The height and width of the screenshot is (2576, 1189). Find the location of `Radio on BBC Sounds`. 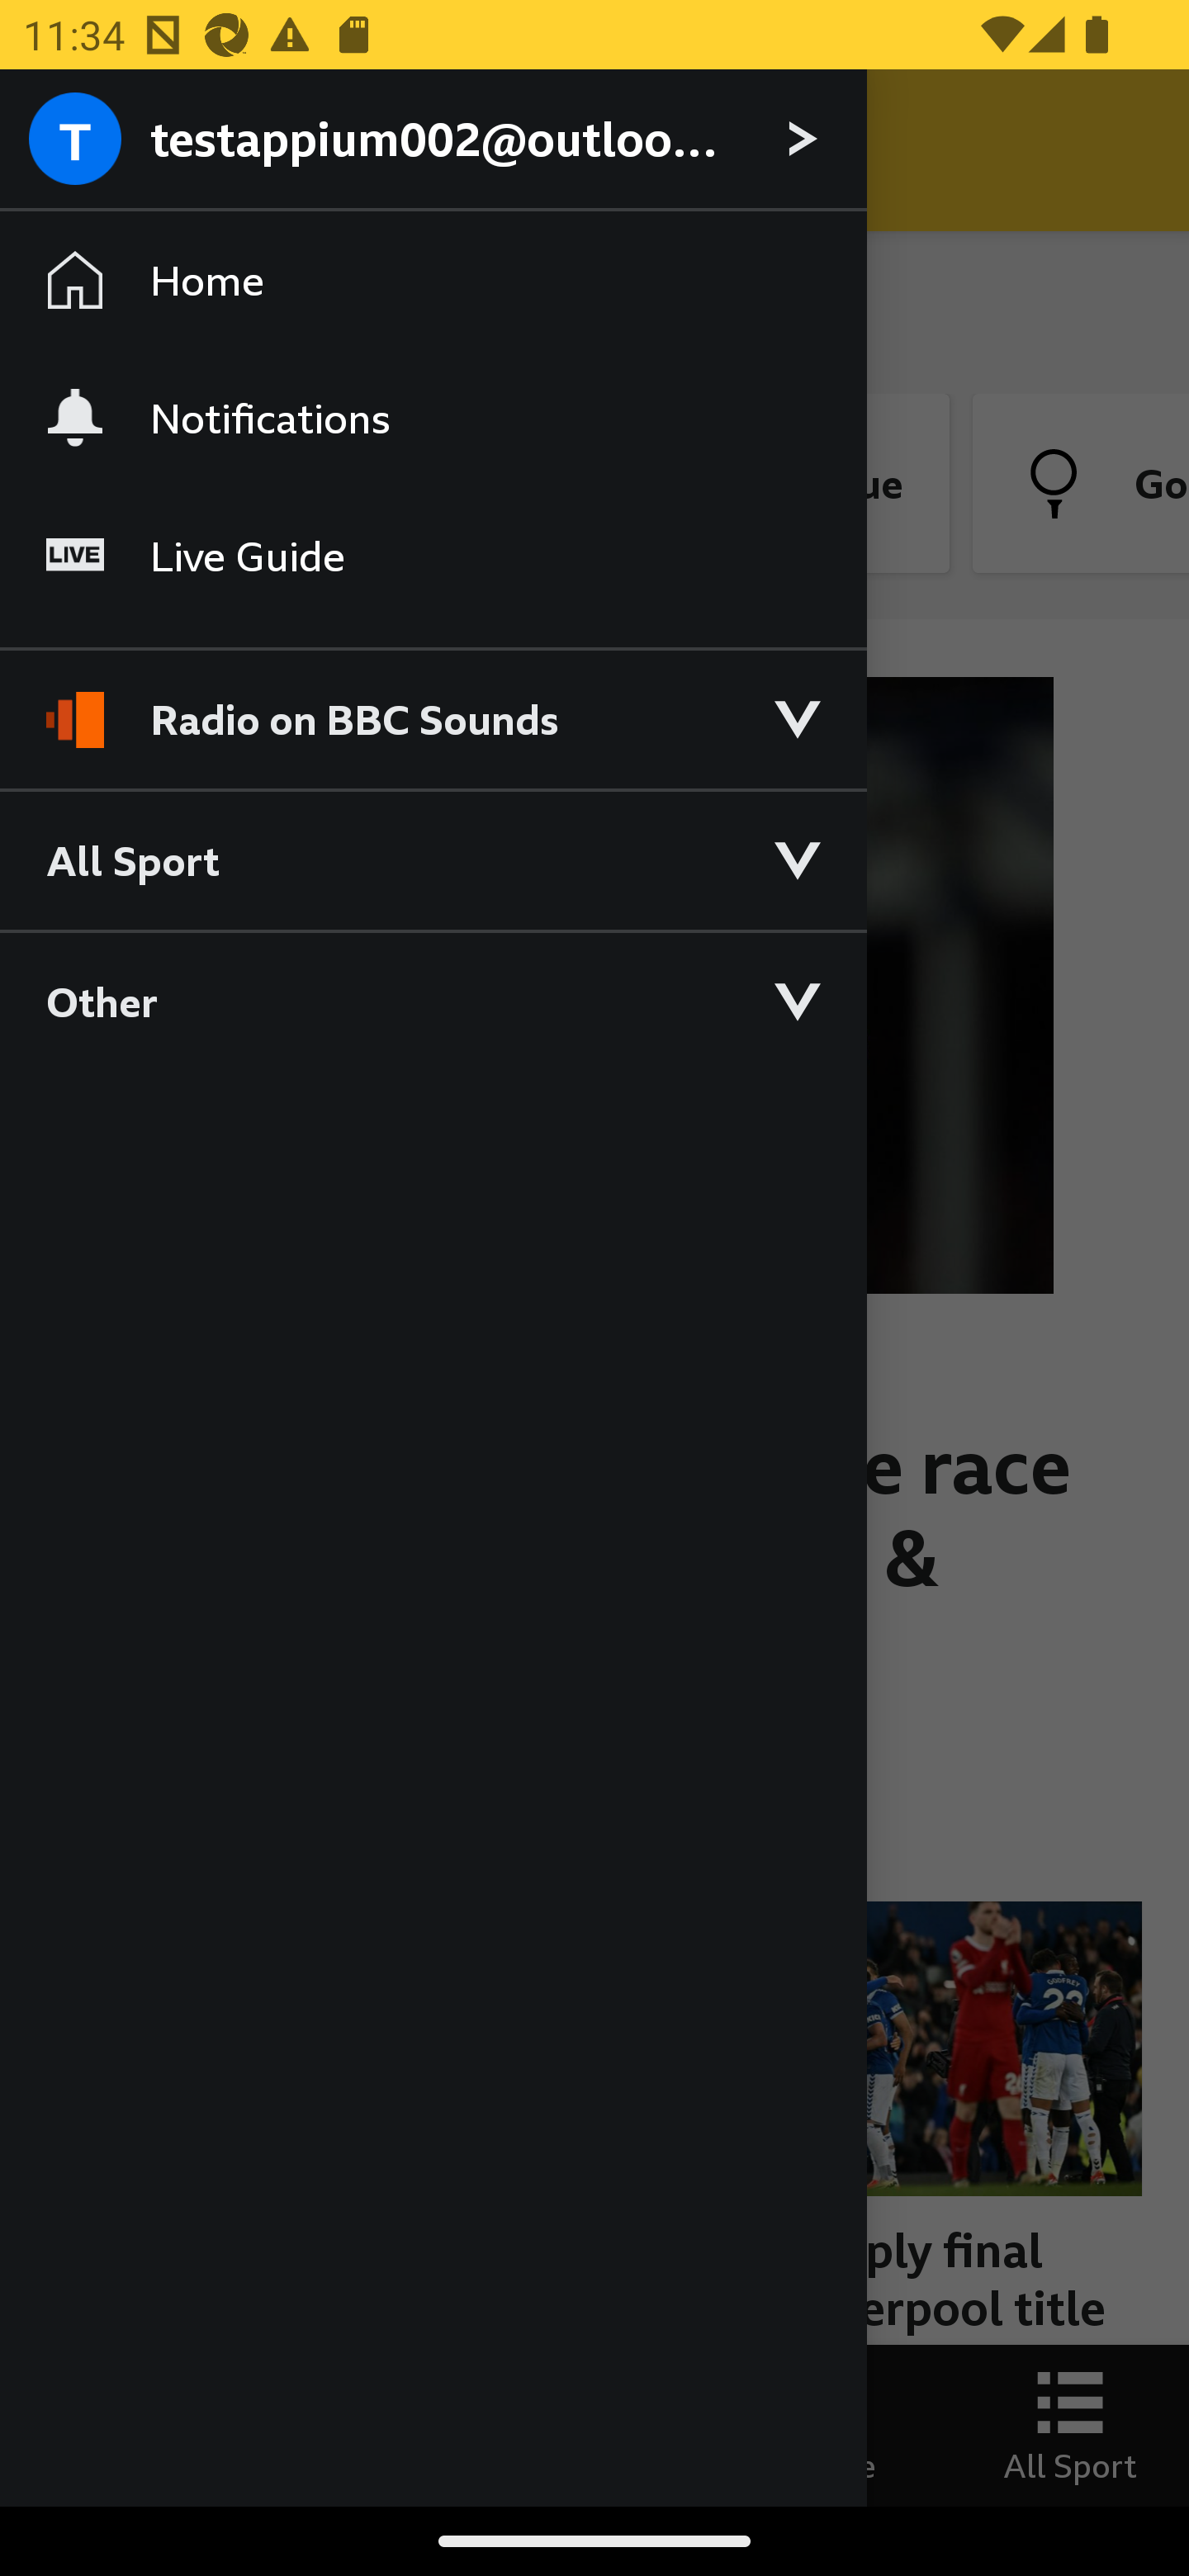

Radio on BBC Sounds is located at coordinates (433, 705).